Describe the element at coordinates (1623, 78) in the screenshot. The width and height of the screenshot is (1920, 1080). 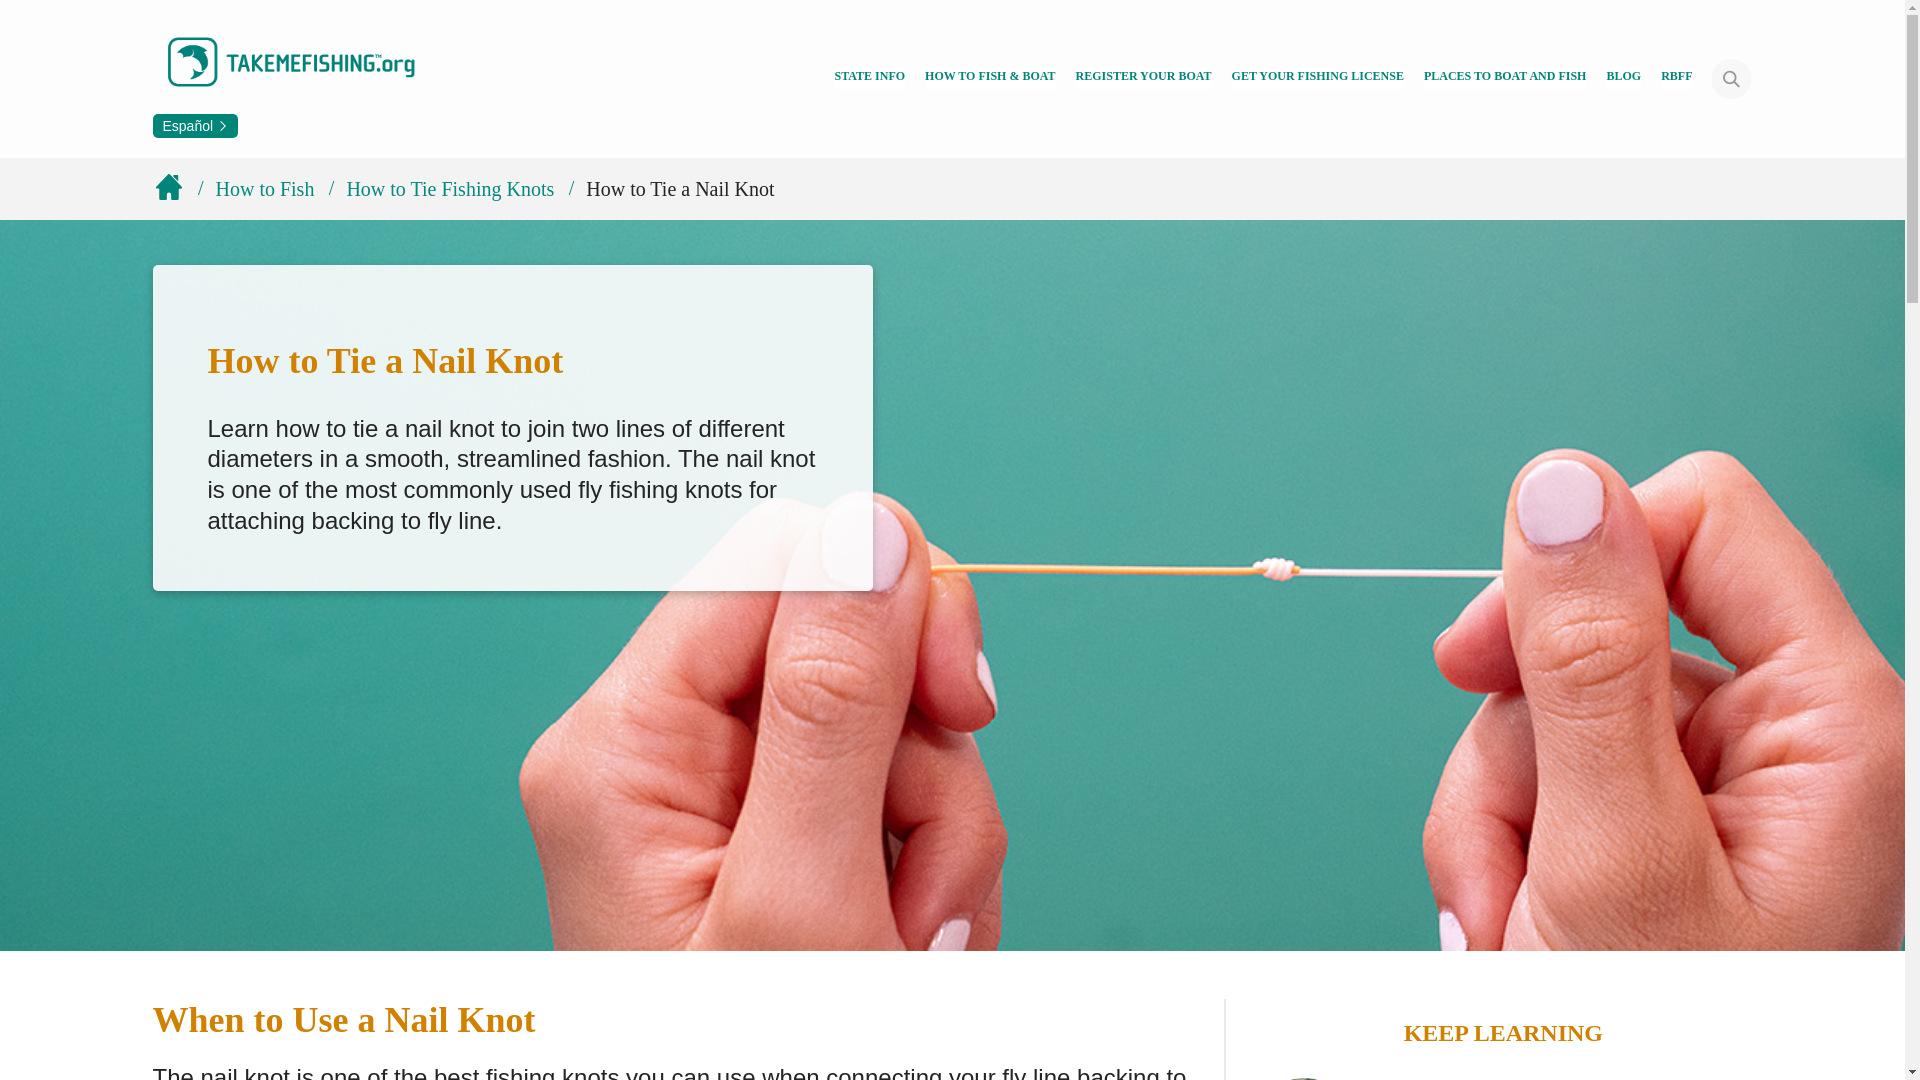
I see `BLOG` at that location.